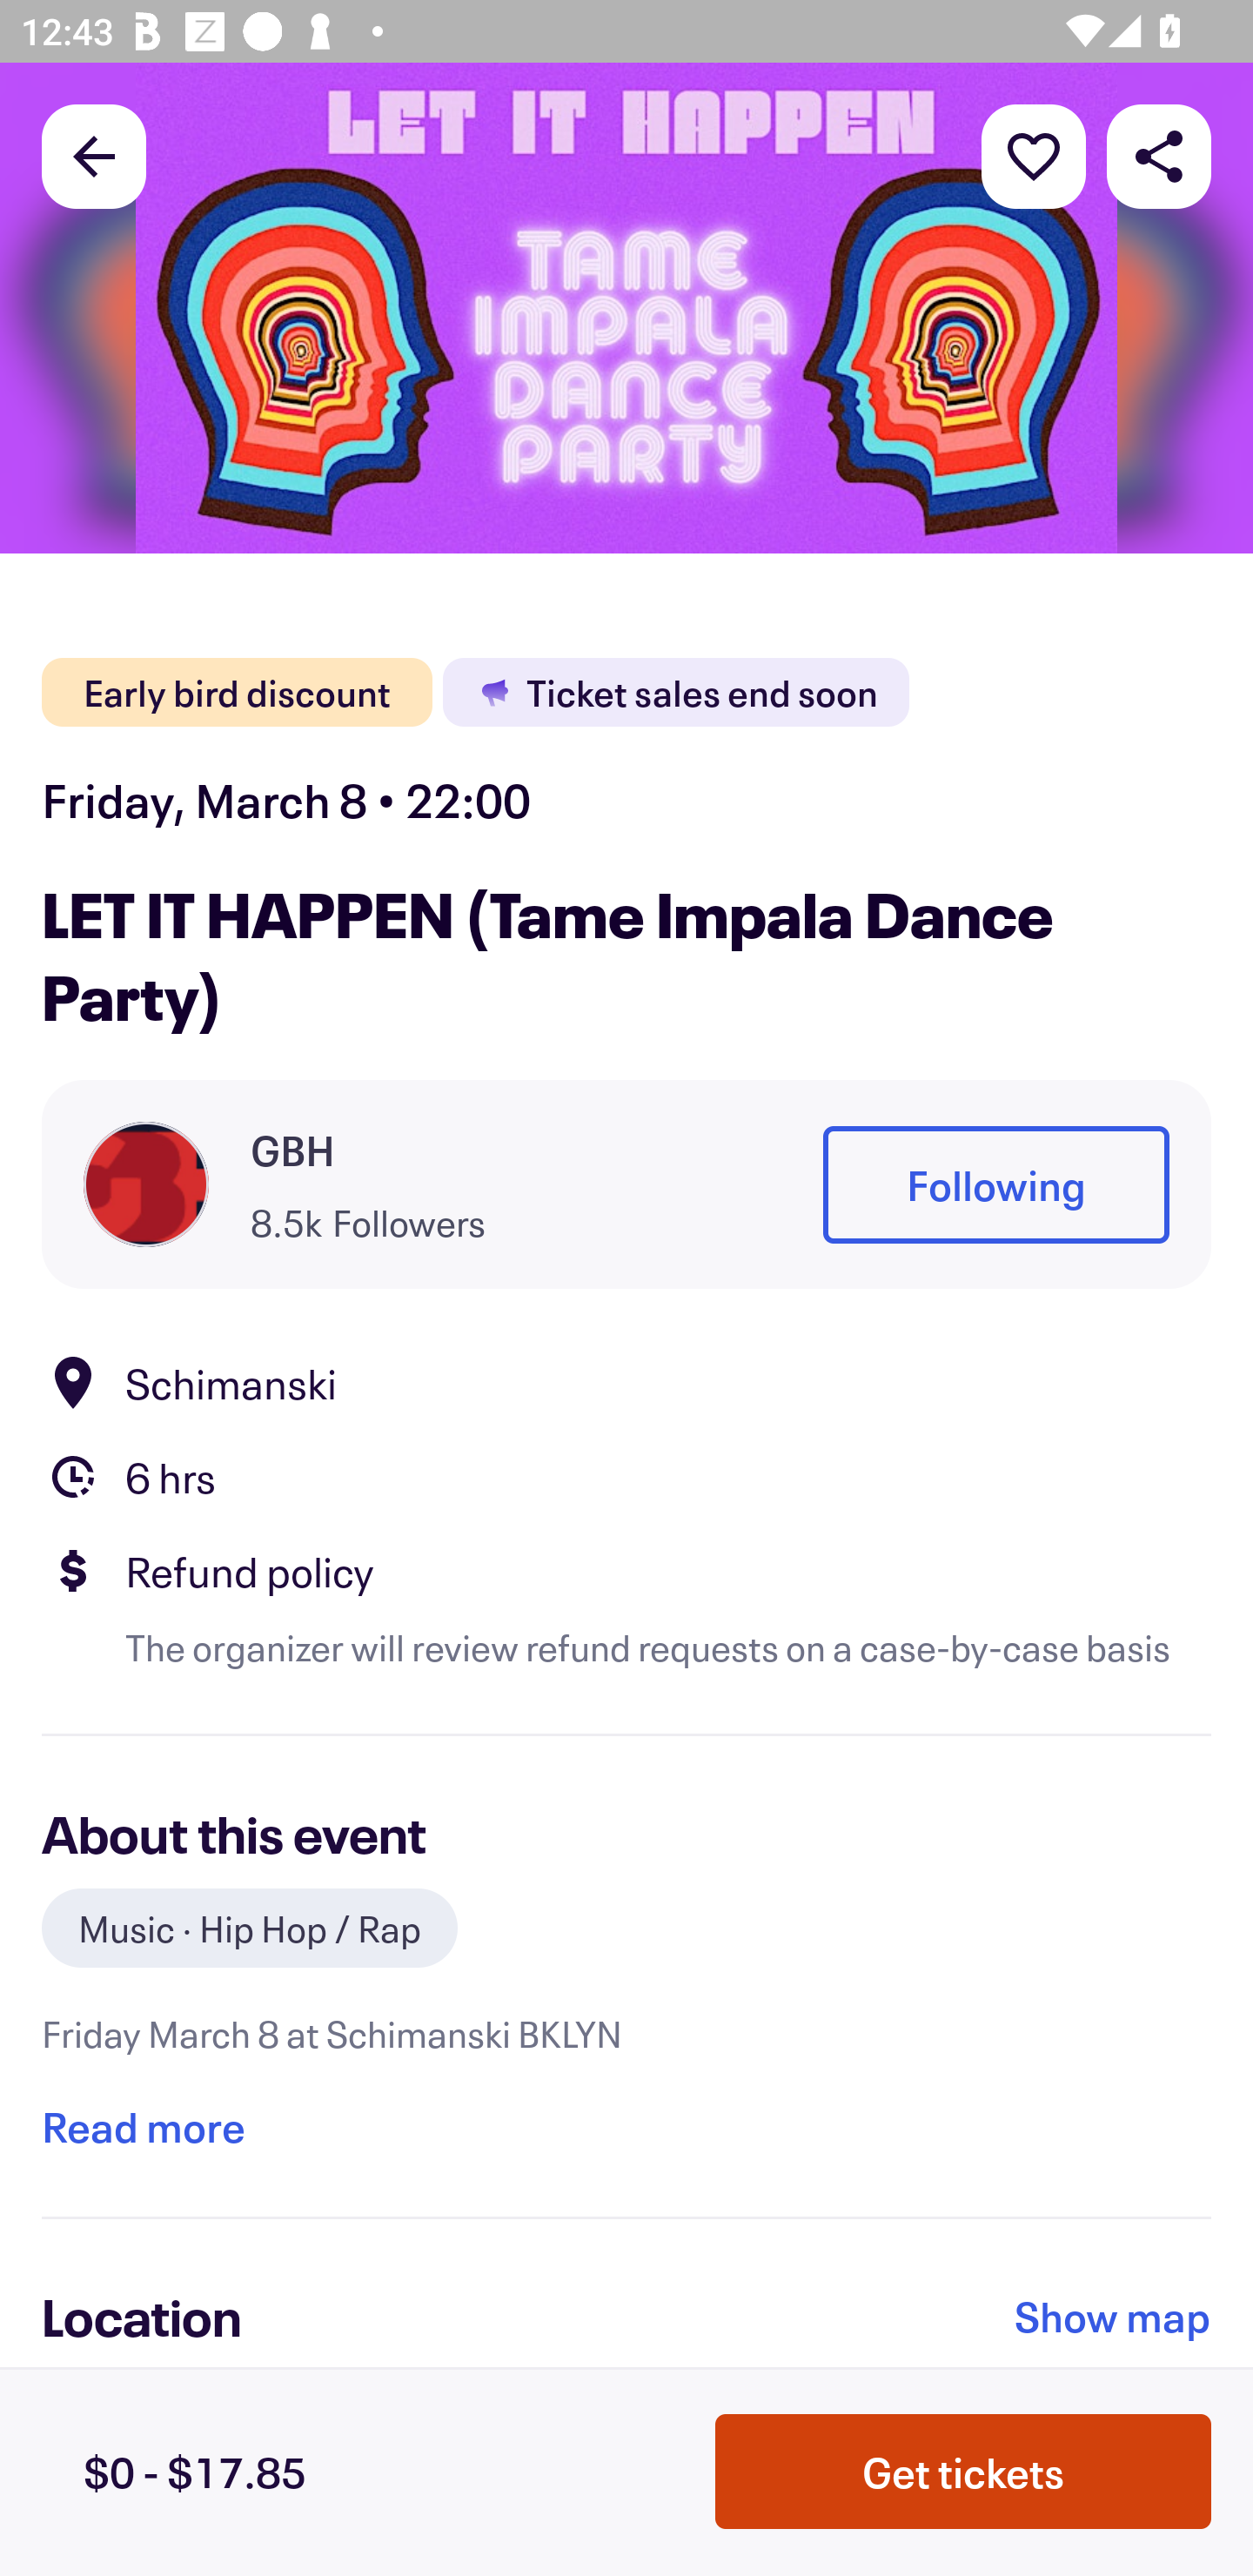  I want to click on GBH, so click(292, 1150).